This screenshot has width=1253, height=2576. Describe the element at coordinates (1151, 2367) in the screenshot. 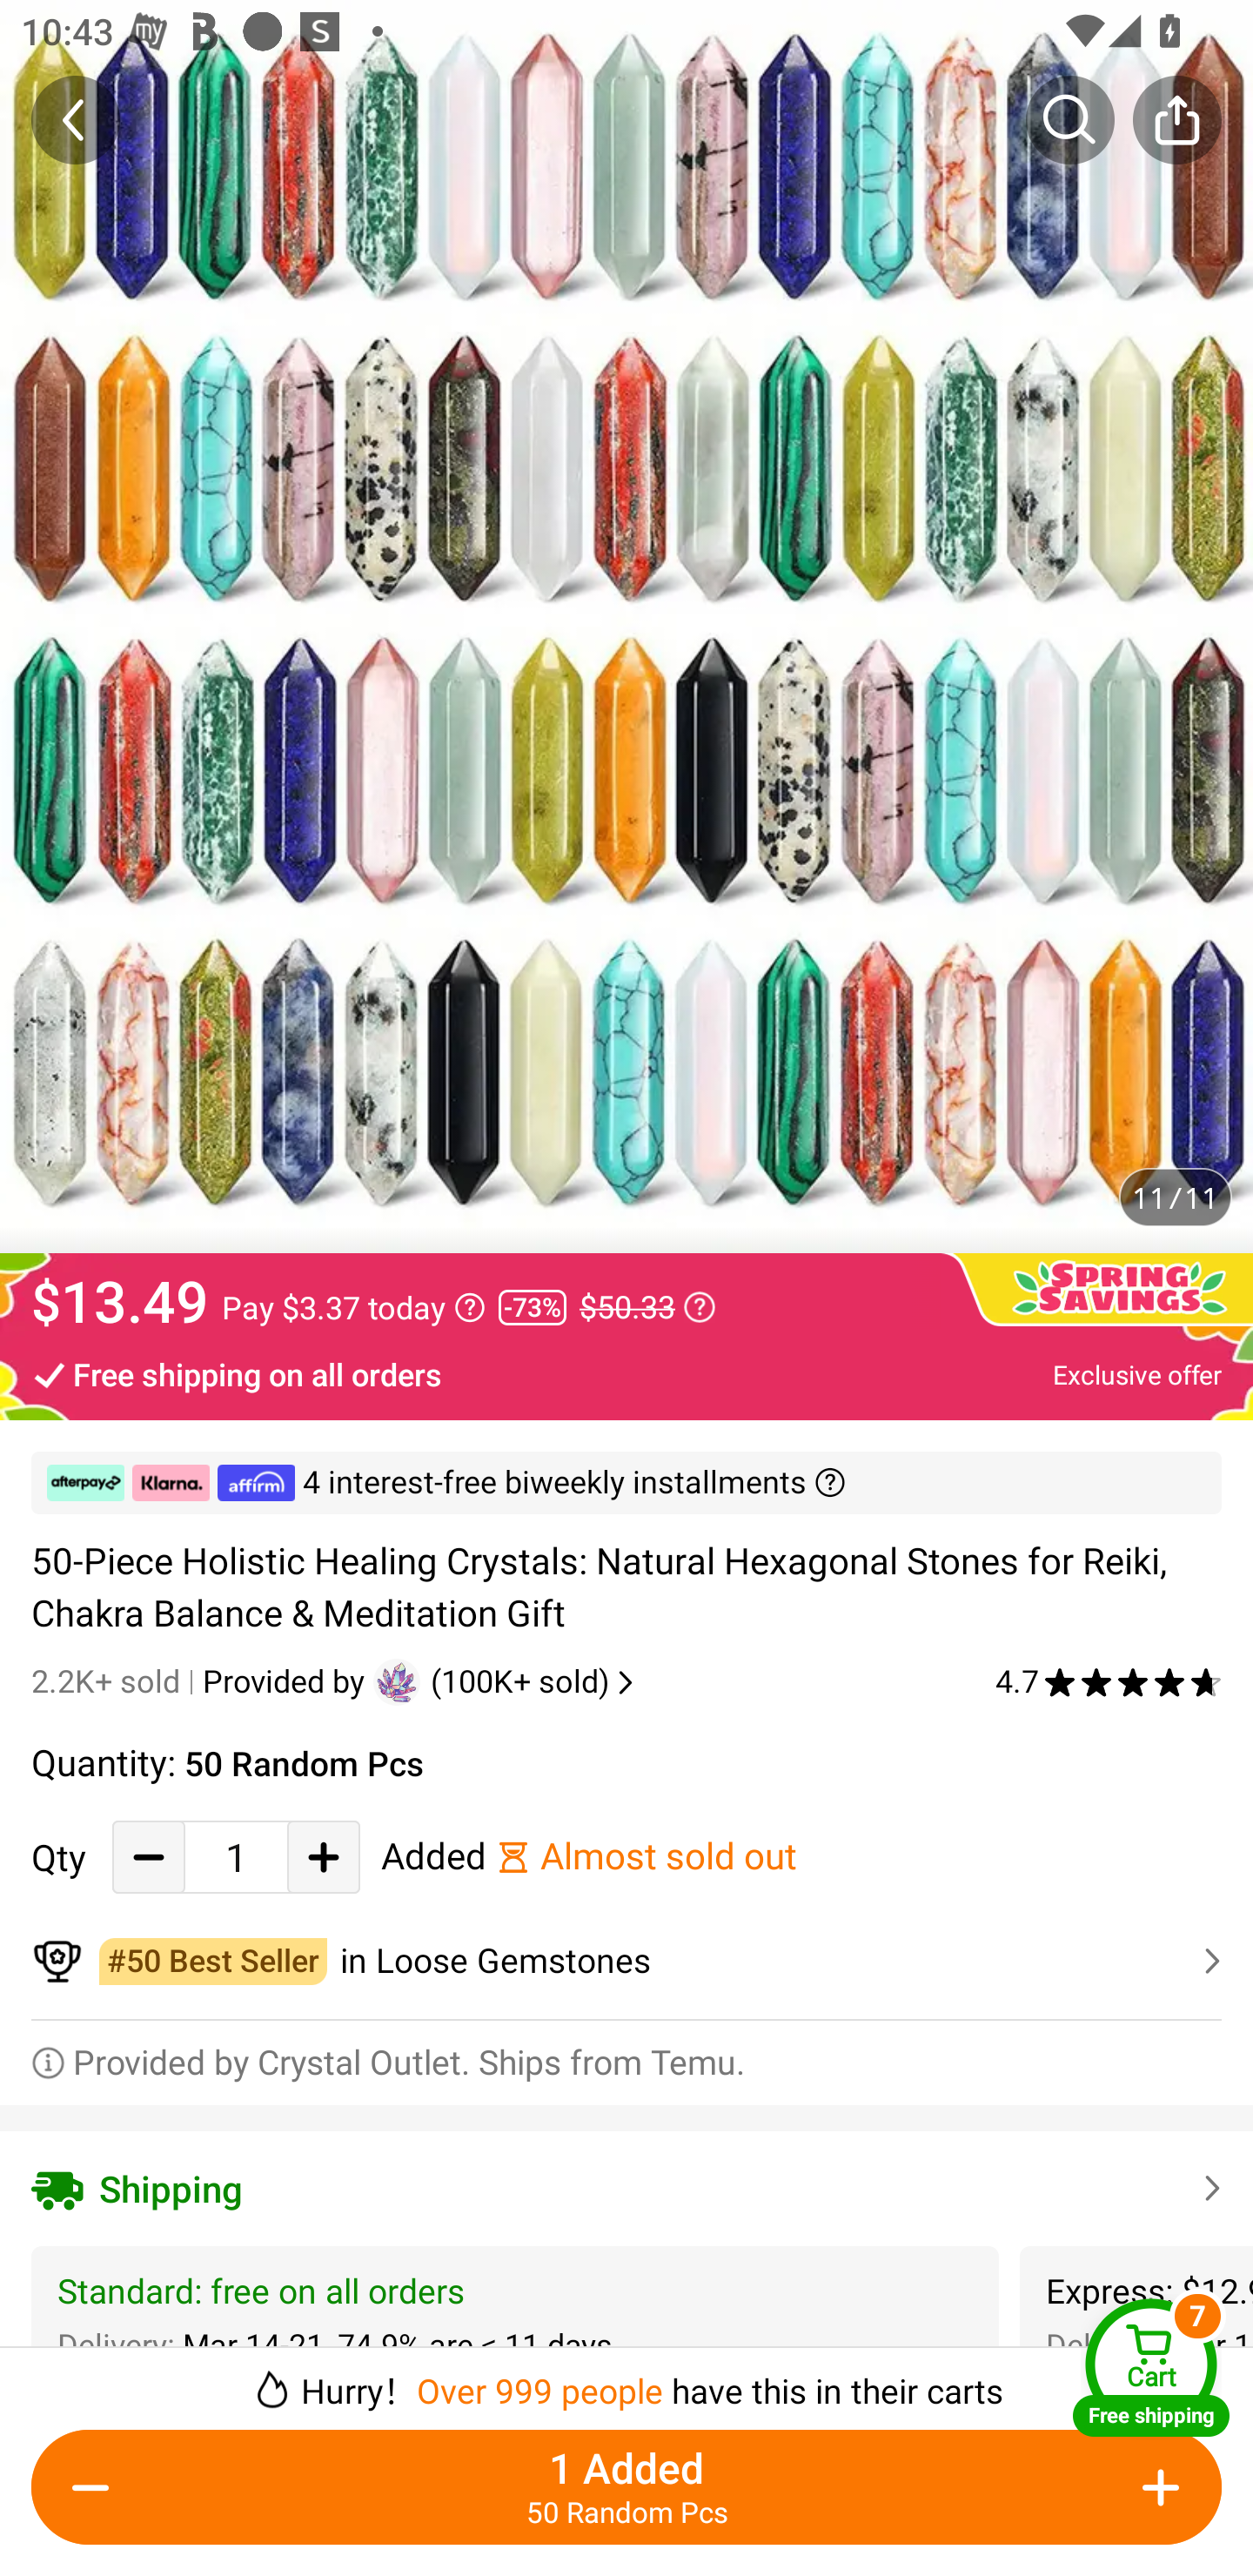

I see `Cart Free shipping Cart` at that location.